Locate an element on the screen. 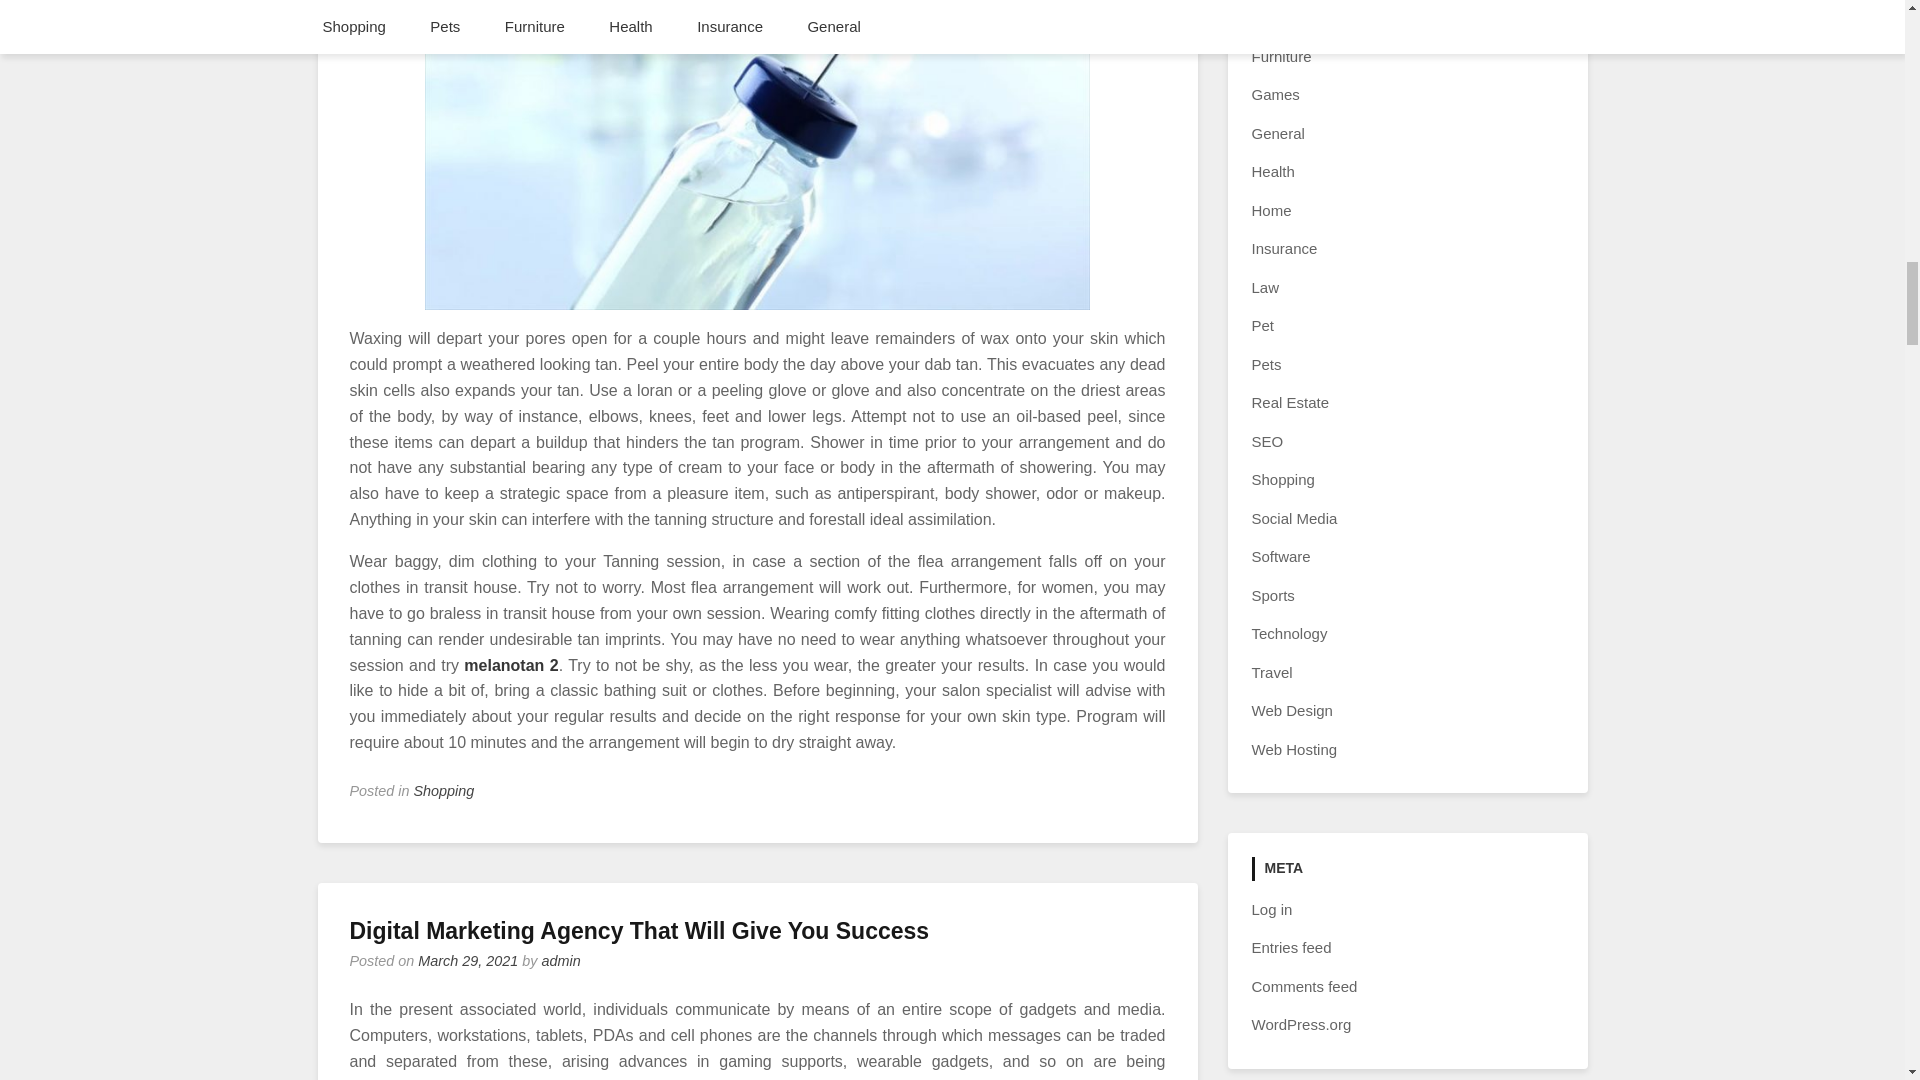 The height and width of the screenshot is (1080, 1920). March 29, 2021 is located at coordinates (468, 960).